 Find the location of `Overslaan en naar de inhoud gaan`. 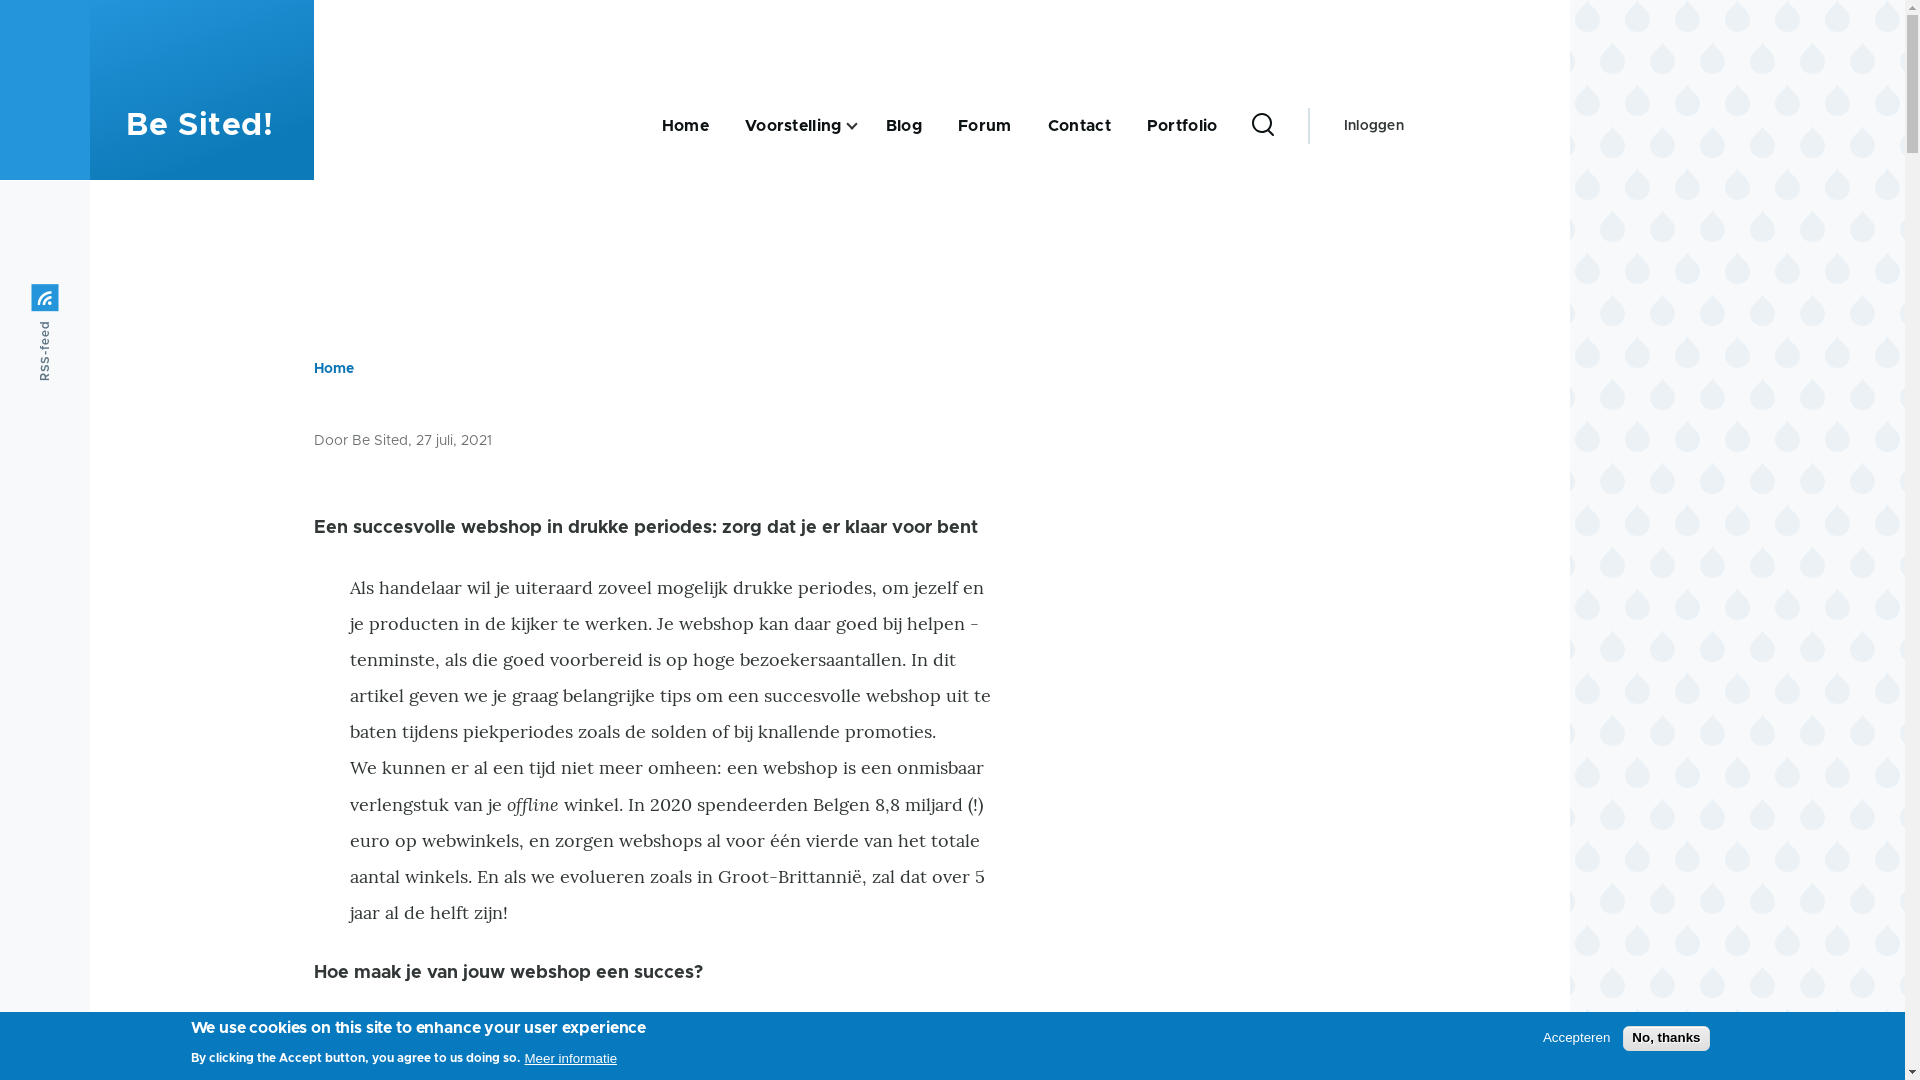

Overslaan en naar de inhoud gaan is located at coordinates (785, 9).